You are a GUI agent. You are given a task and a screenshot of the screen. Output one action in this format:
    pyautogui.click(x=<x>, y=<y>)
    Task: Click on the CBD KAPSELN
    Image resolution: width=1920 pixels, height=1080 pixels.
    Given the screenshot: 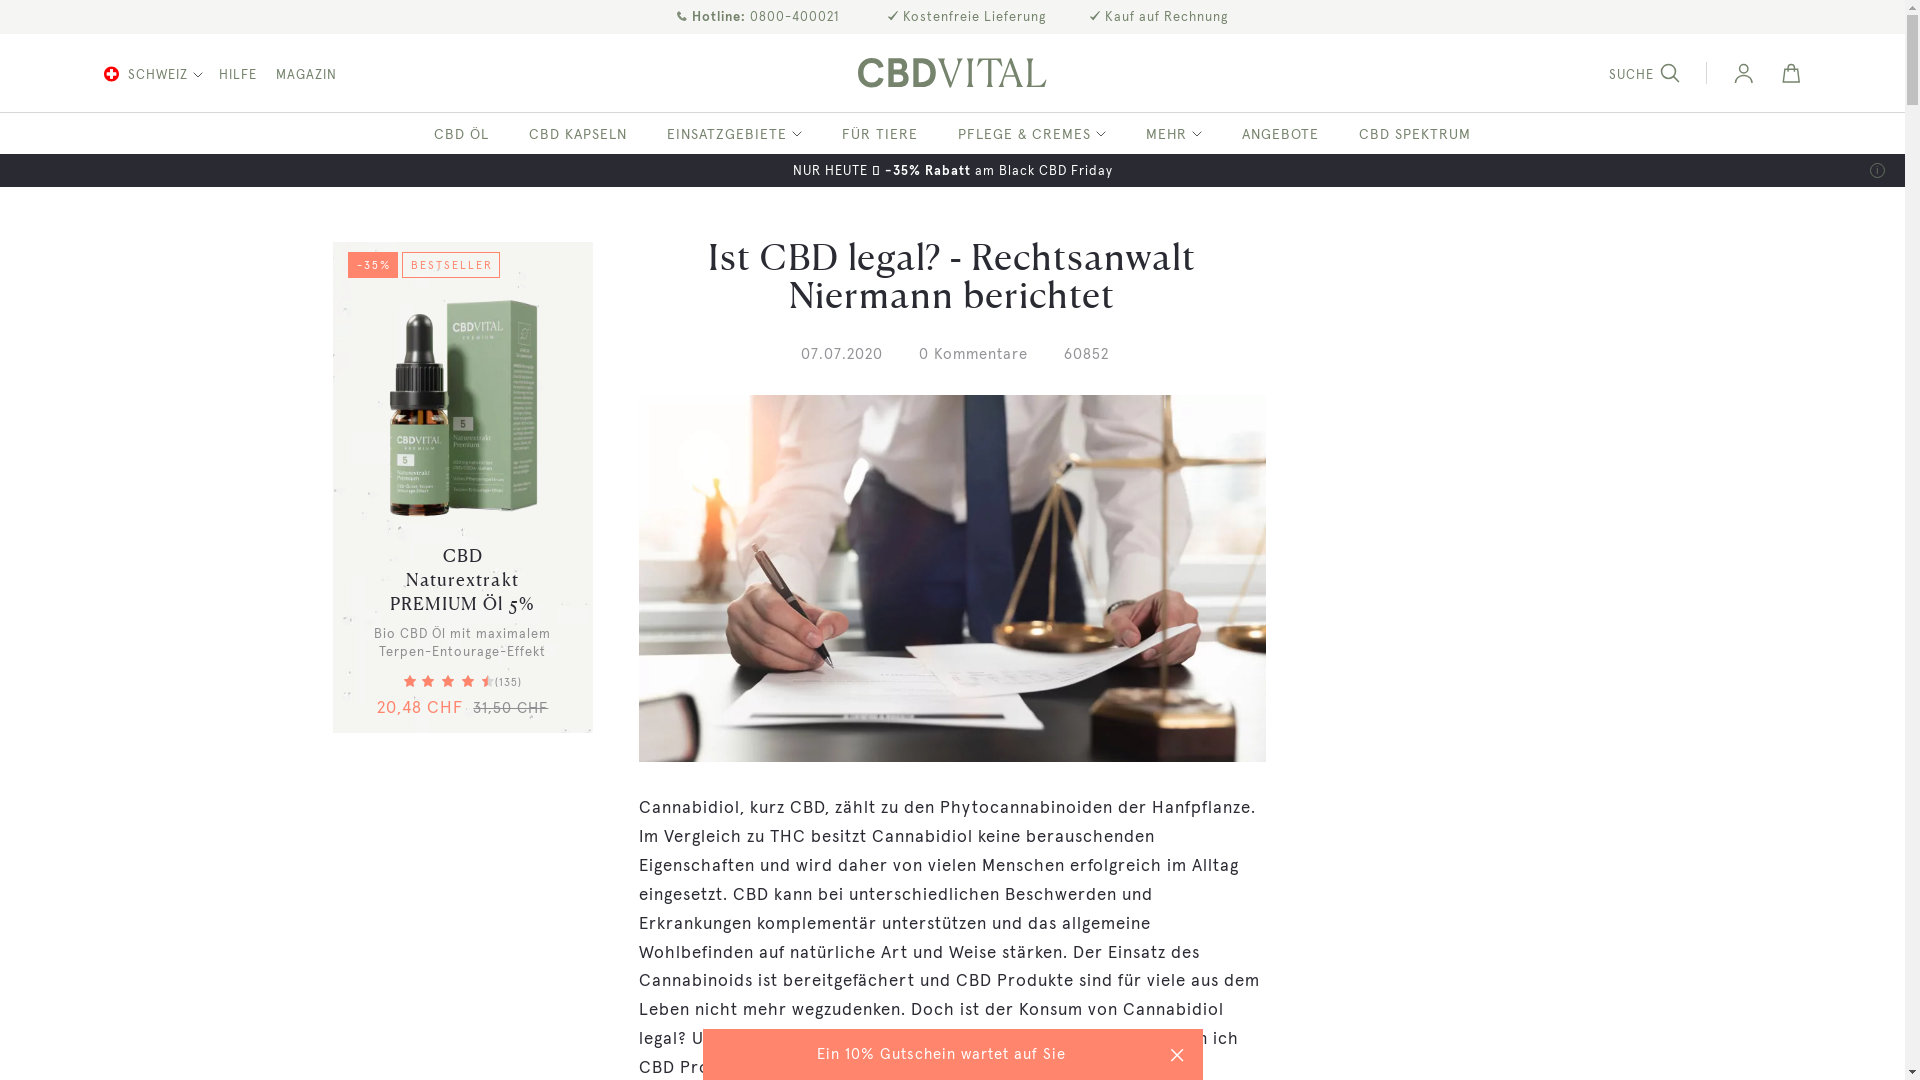 What is the action you would take?
    pyautogui.click(x=578, y=130)
    